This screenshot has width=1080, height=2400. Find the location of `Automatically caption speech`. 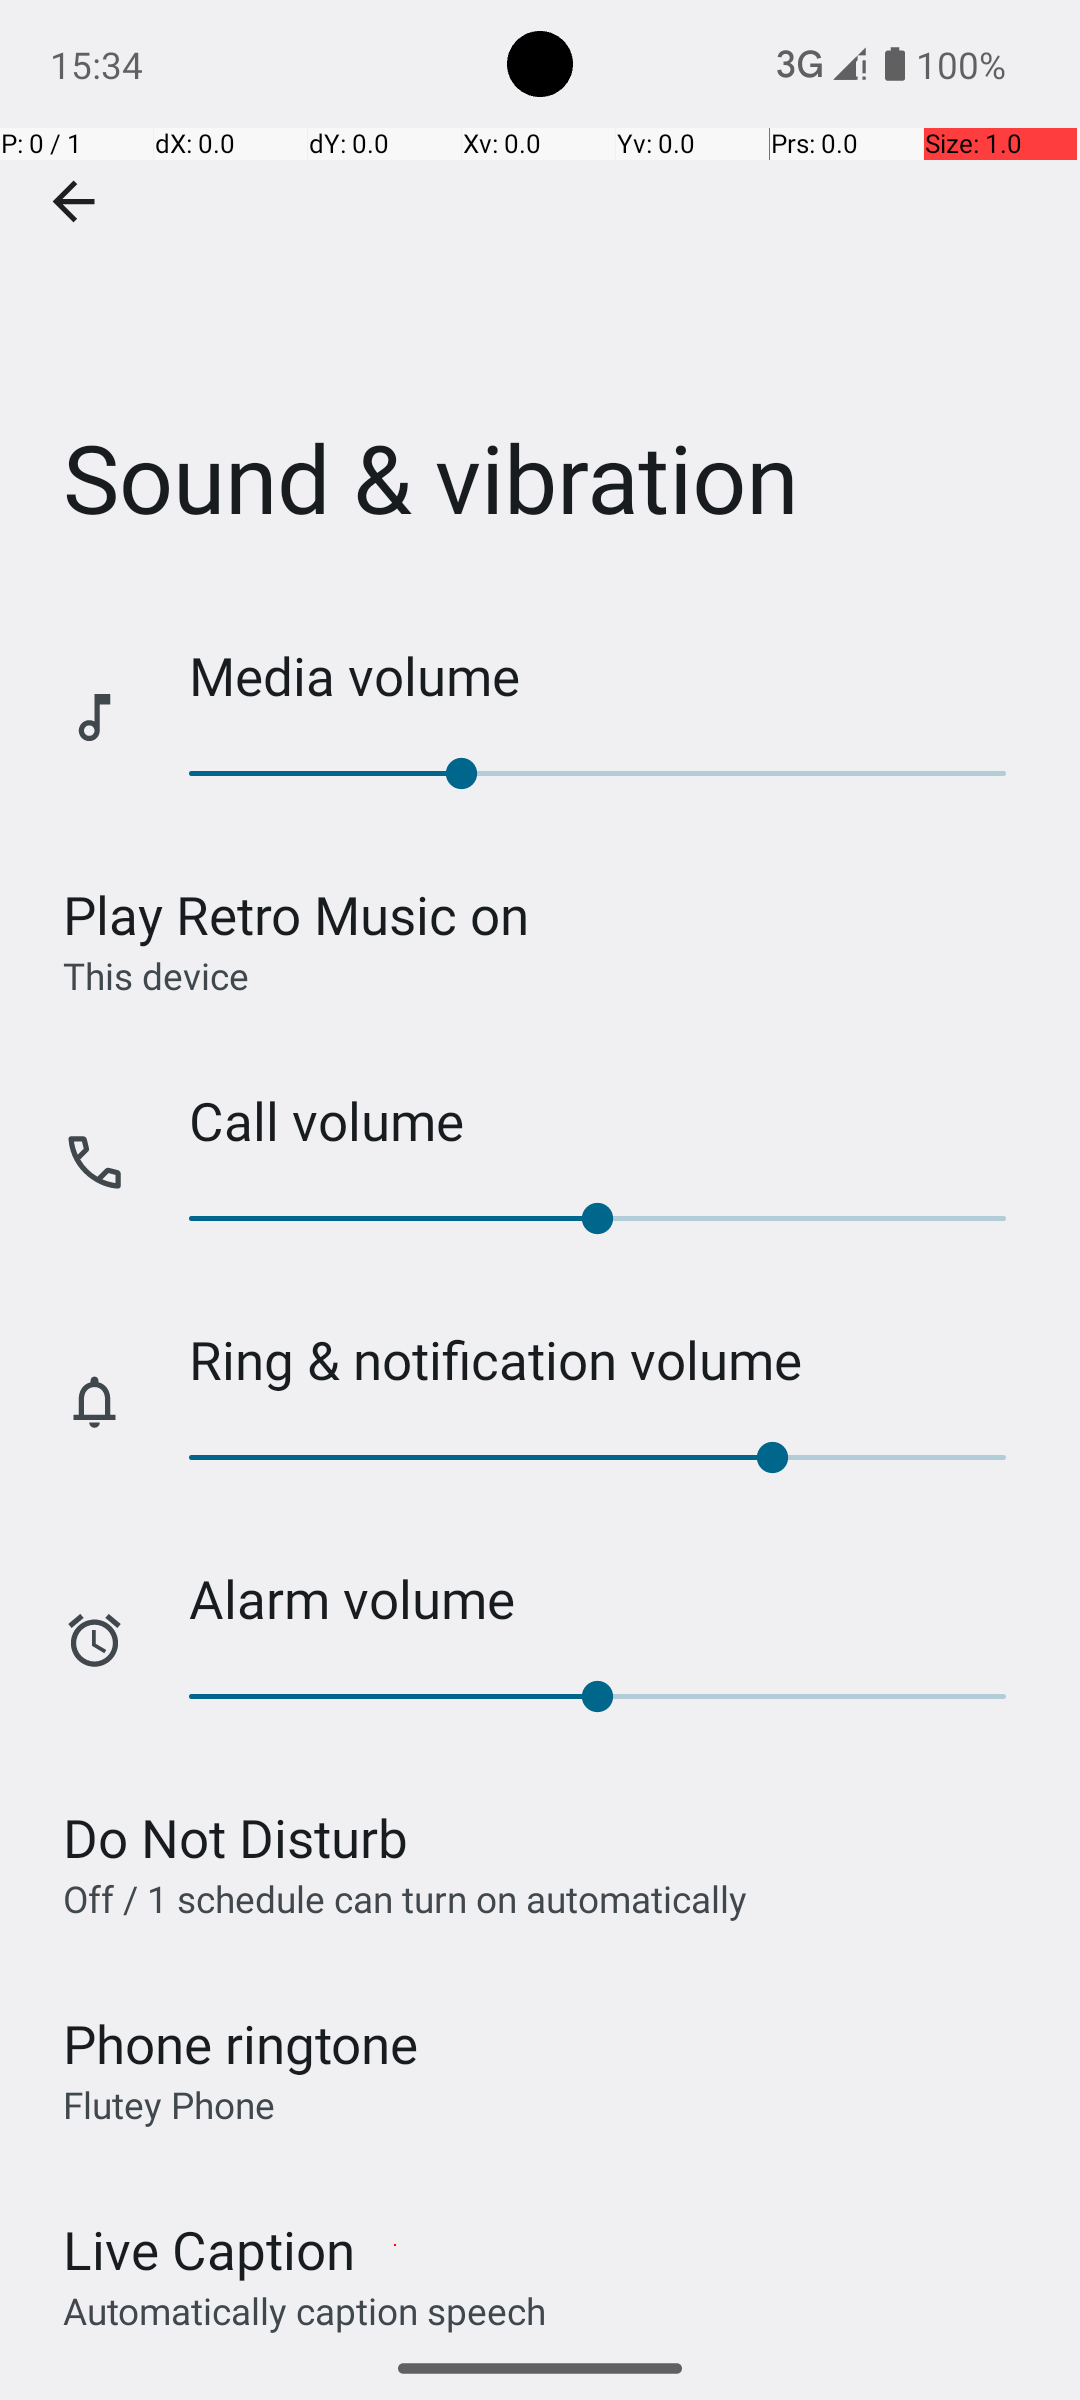

Automatically caption speech is located at coordinates (305, 2310).